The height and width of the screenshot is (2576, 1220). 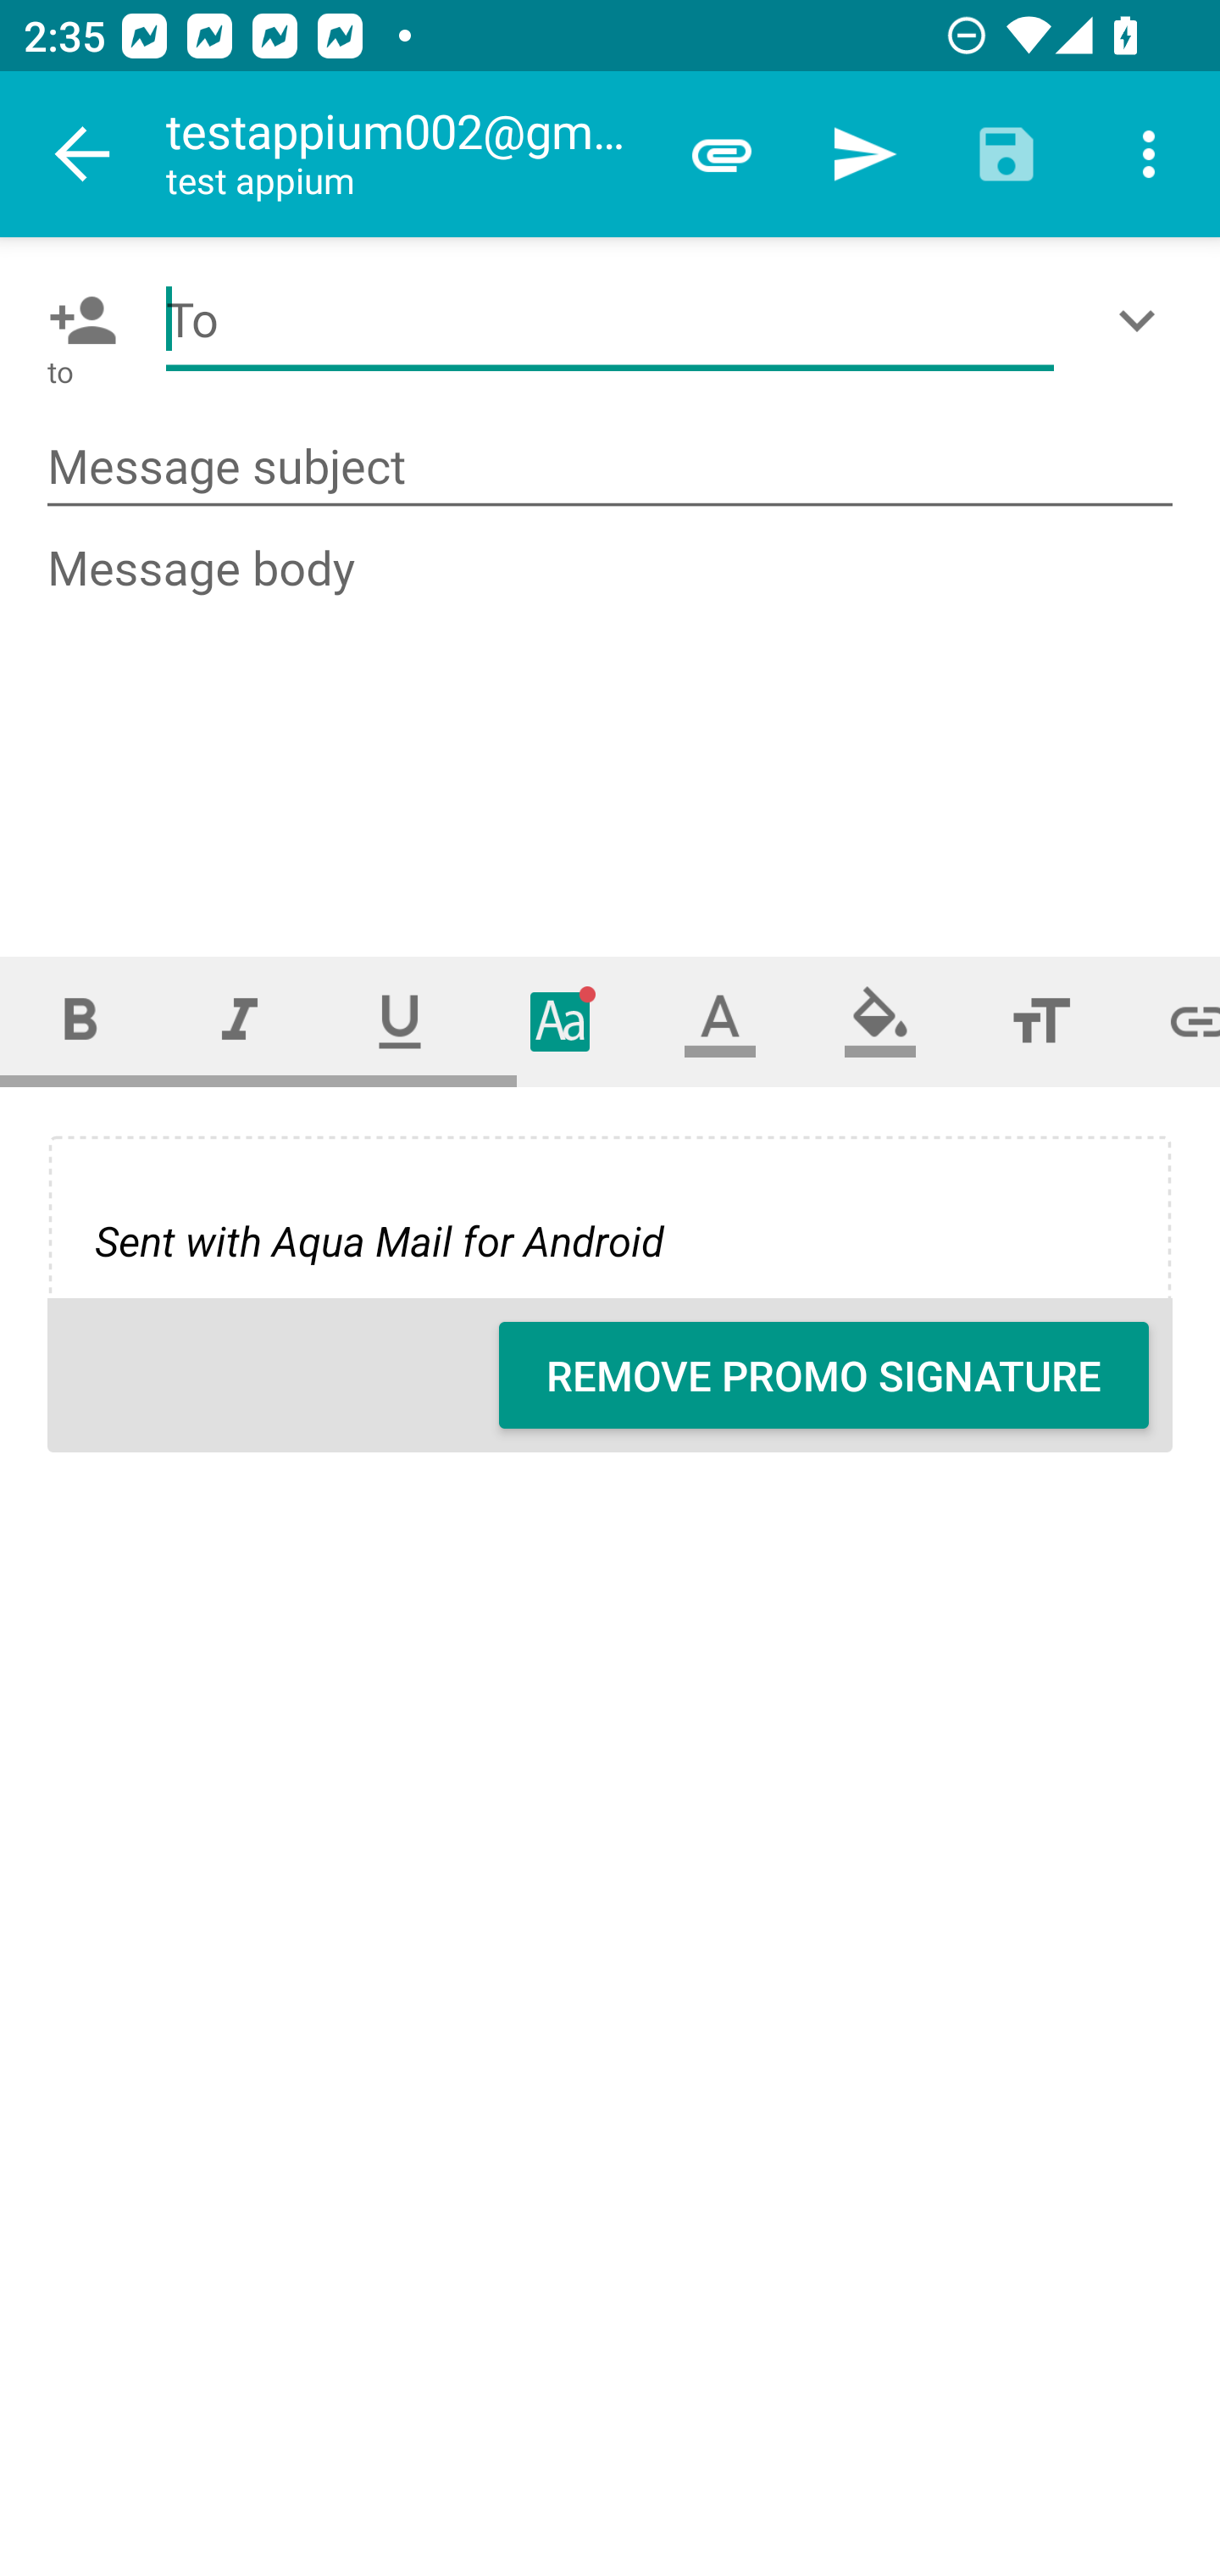 What do you see at coordinates (239, 1020) in the screenshot?
I see `Italic` at bounding box center [239, 1020].